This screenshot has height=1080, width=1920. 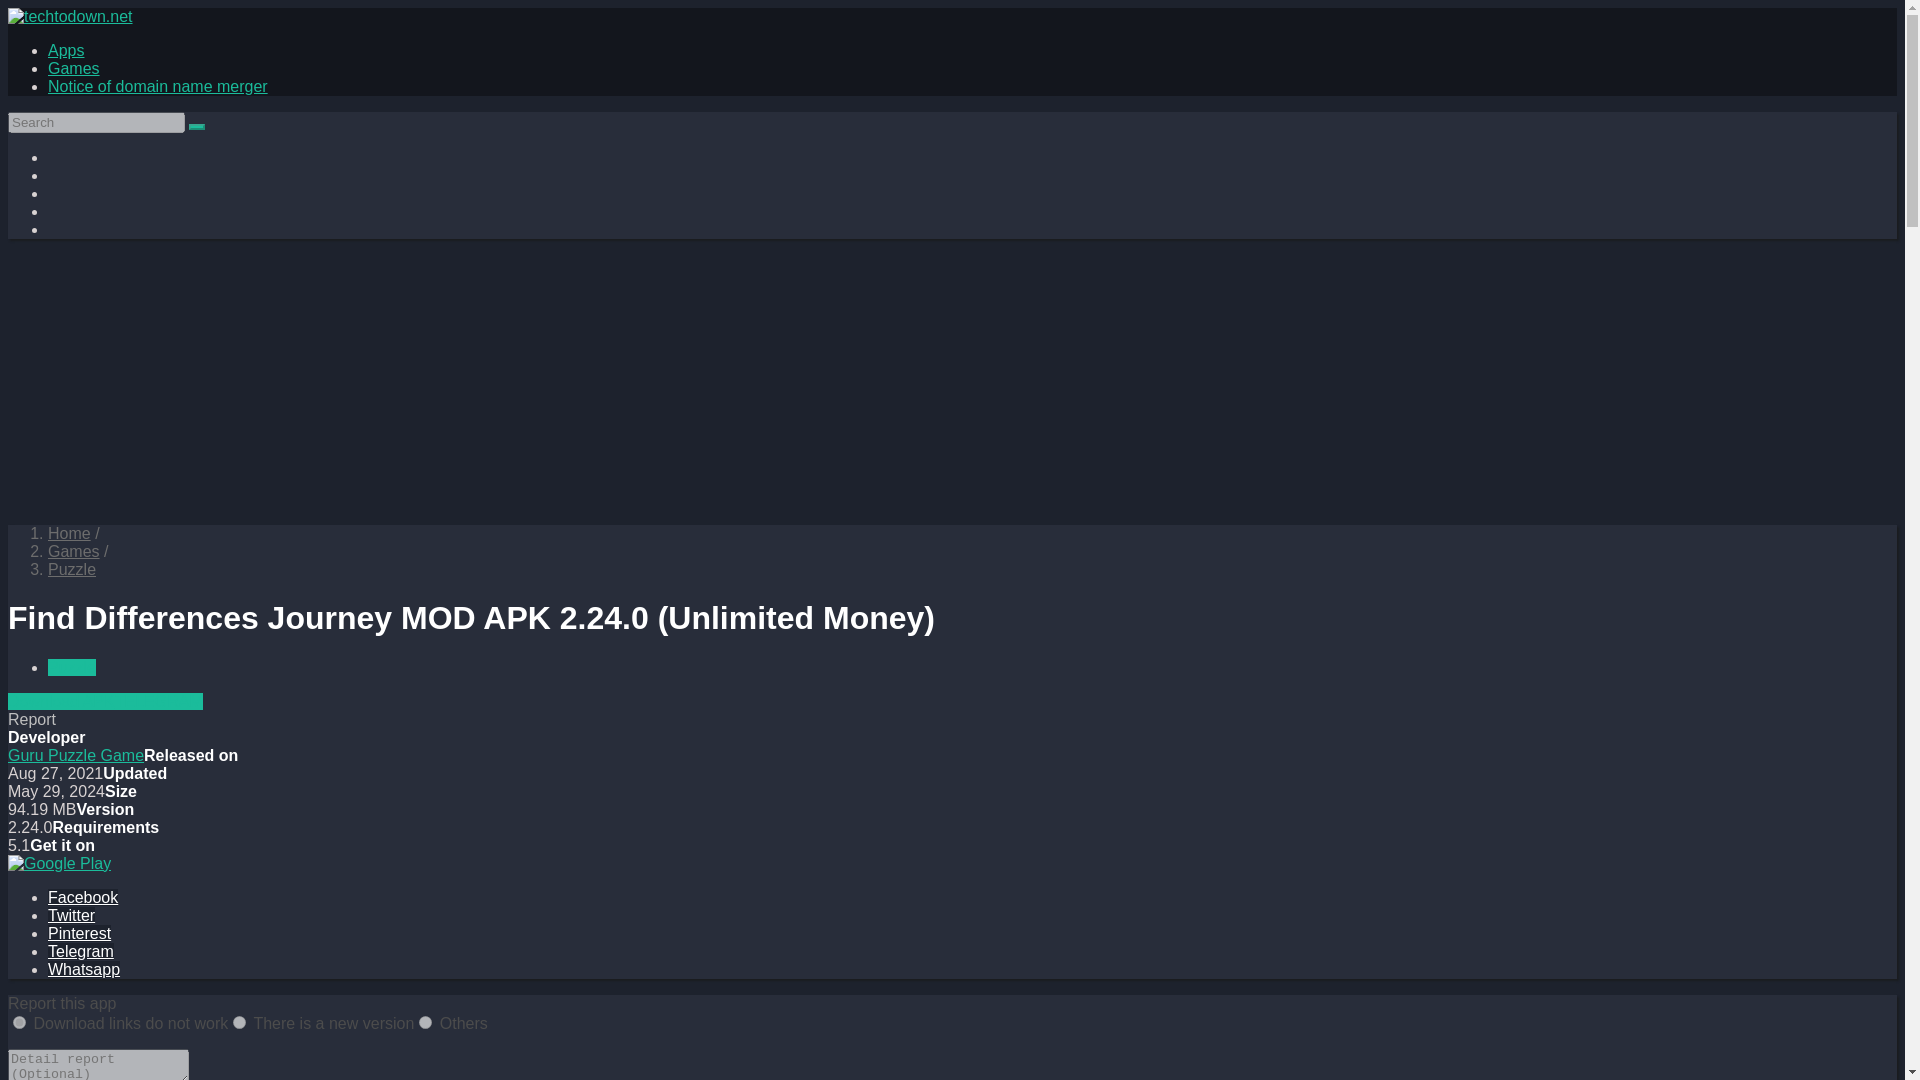 I want to click on 1, so click(x=20, y=1022).